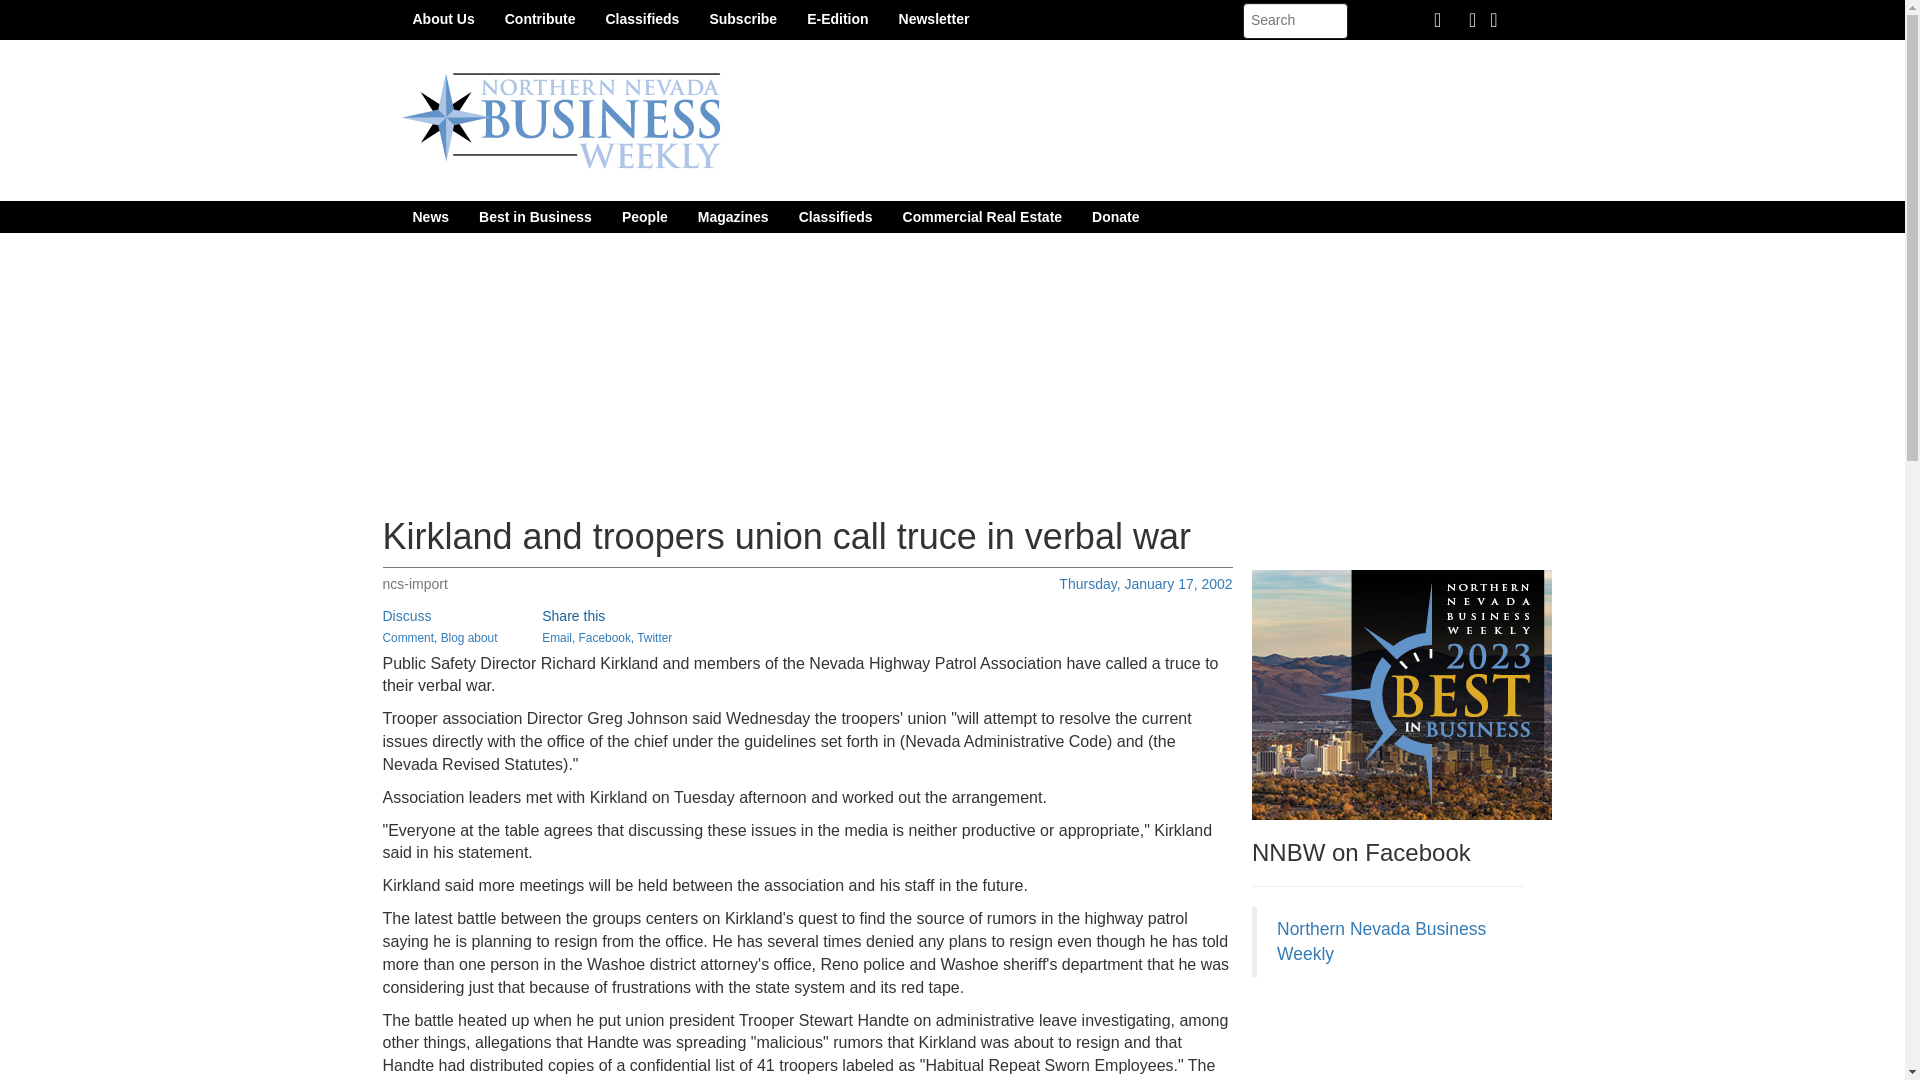 The height and width of the screenshot is (1080, 1920). Describe the element at coordinates (654, 637) in the screenshot. I see `Twitter` at that location.